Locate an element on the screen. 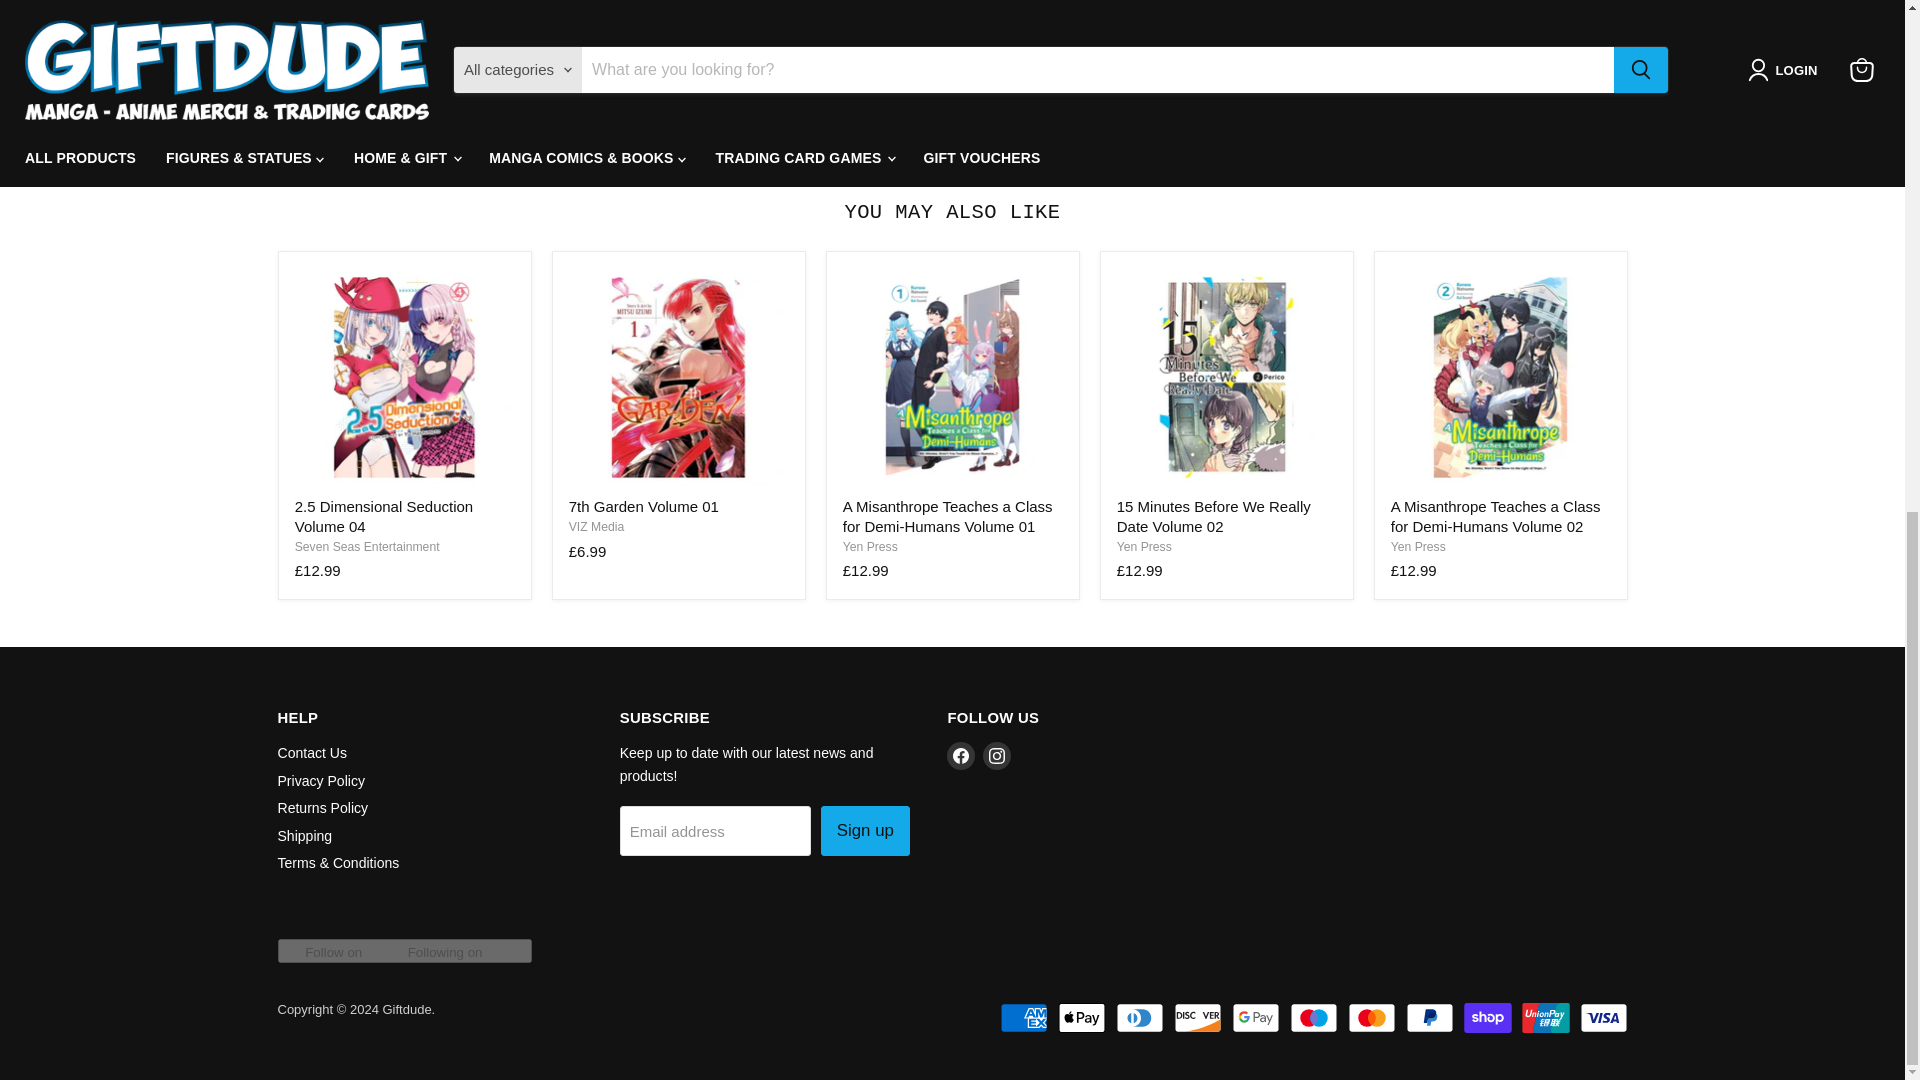 Image resolution: width=1920 pixels, height=1080 pixels. Instagram is located at coordinates (997, 756).